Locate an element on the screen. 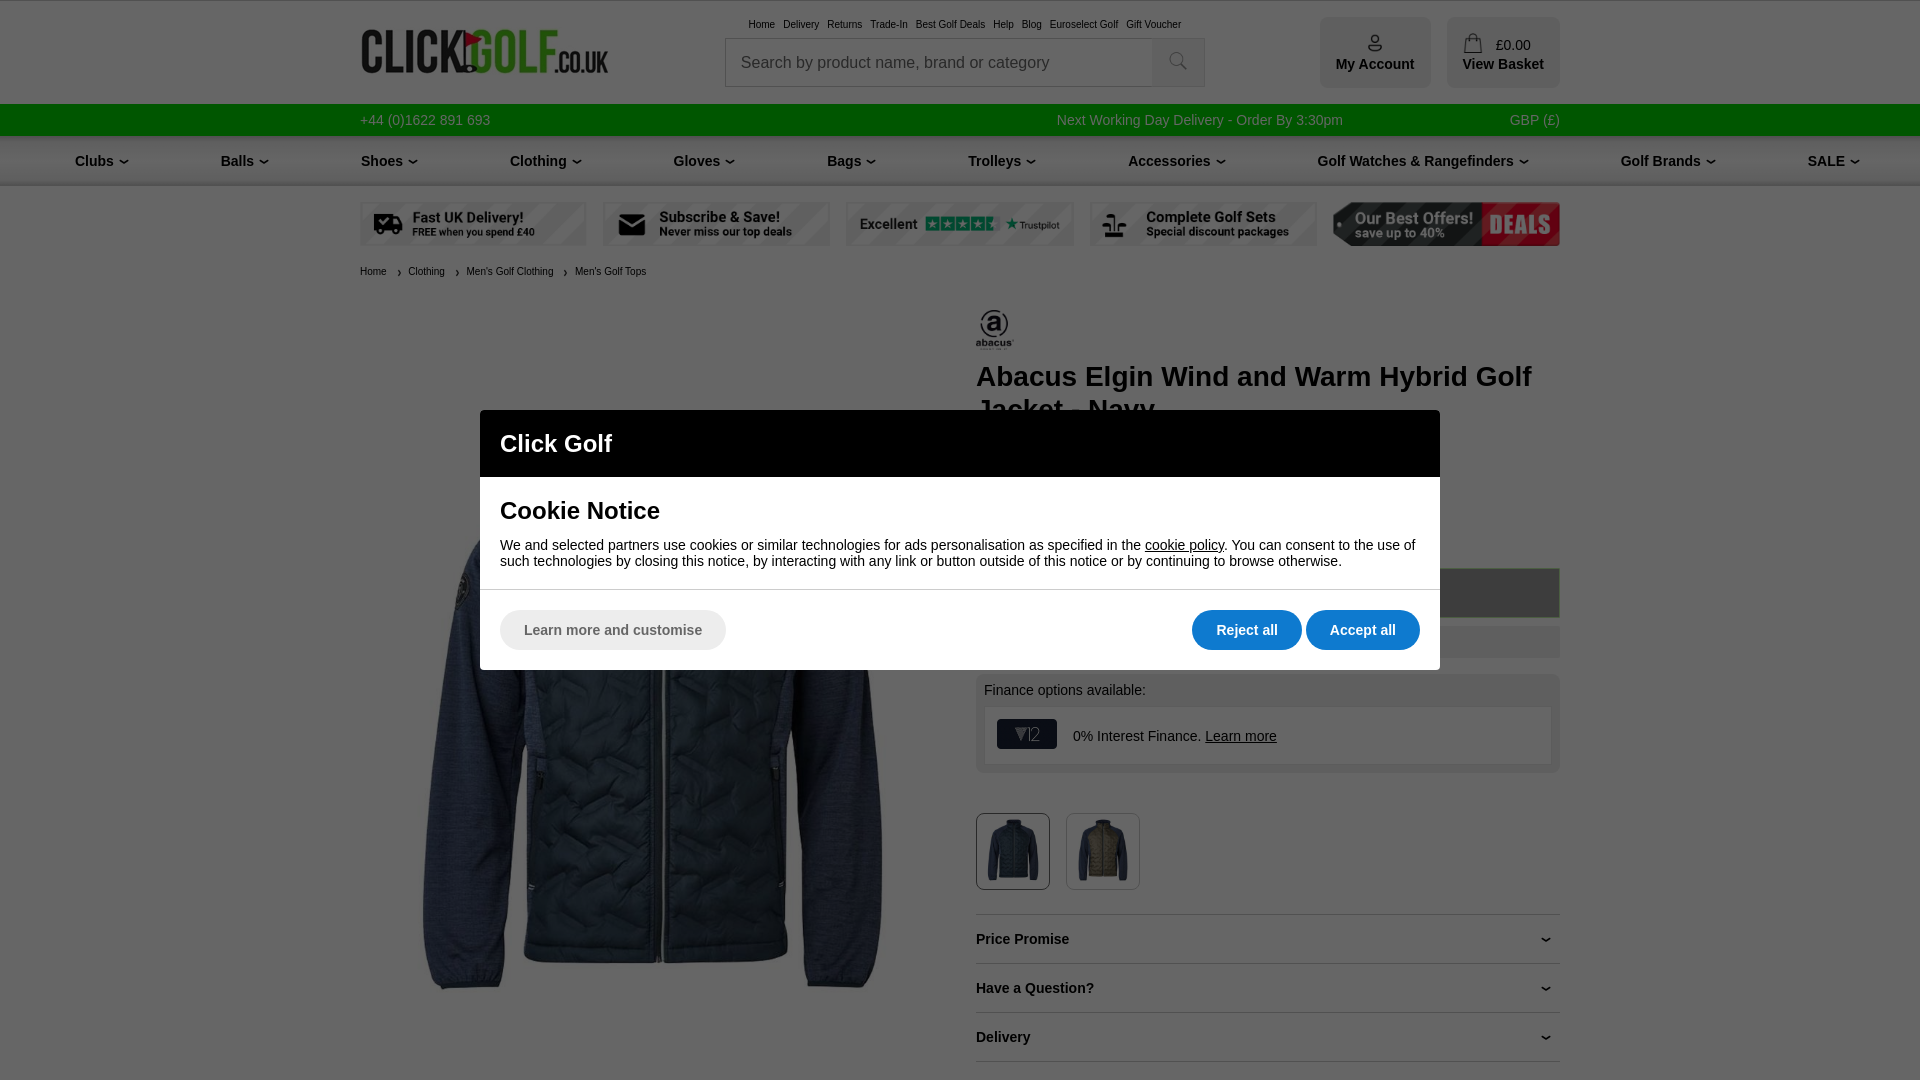  1 is located at coordinates (1006, 612).